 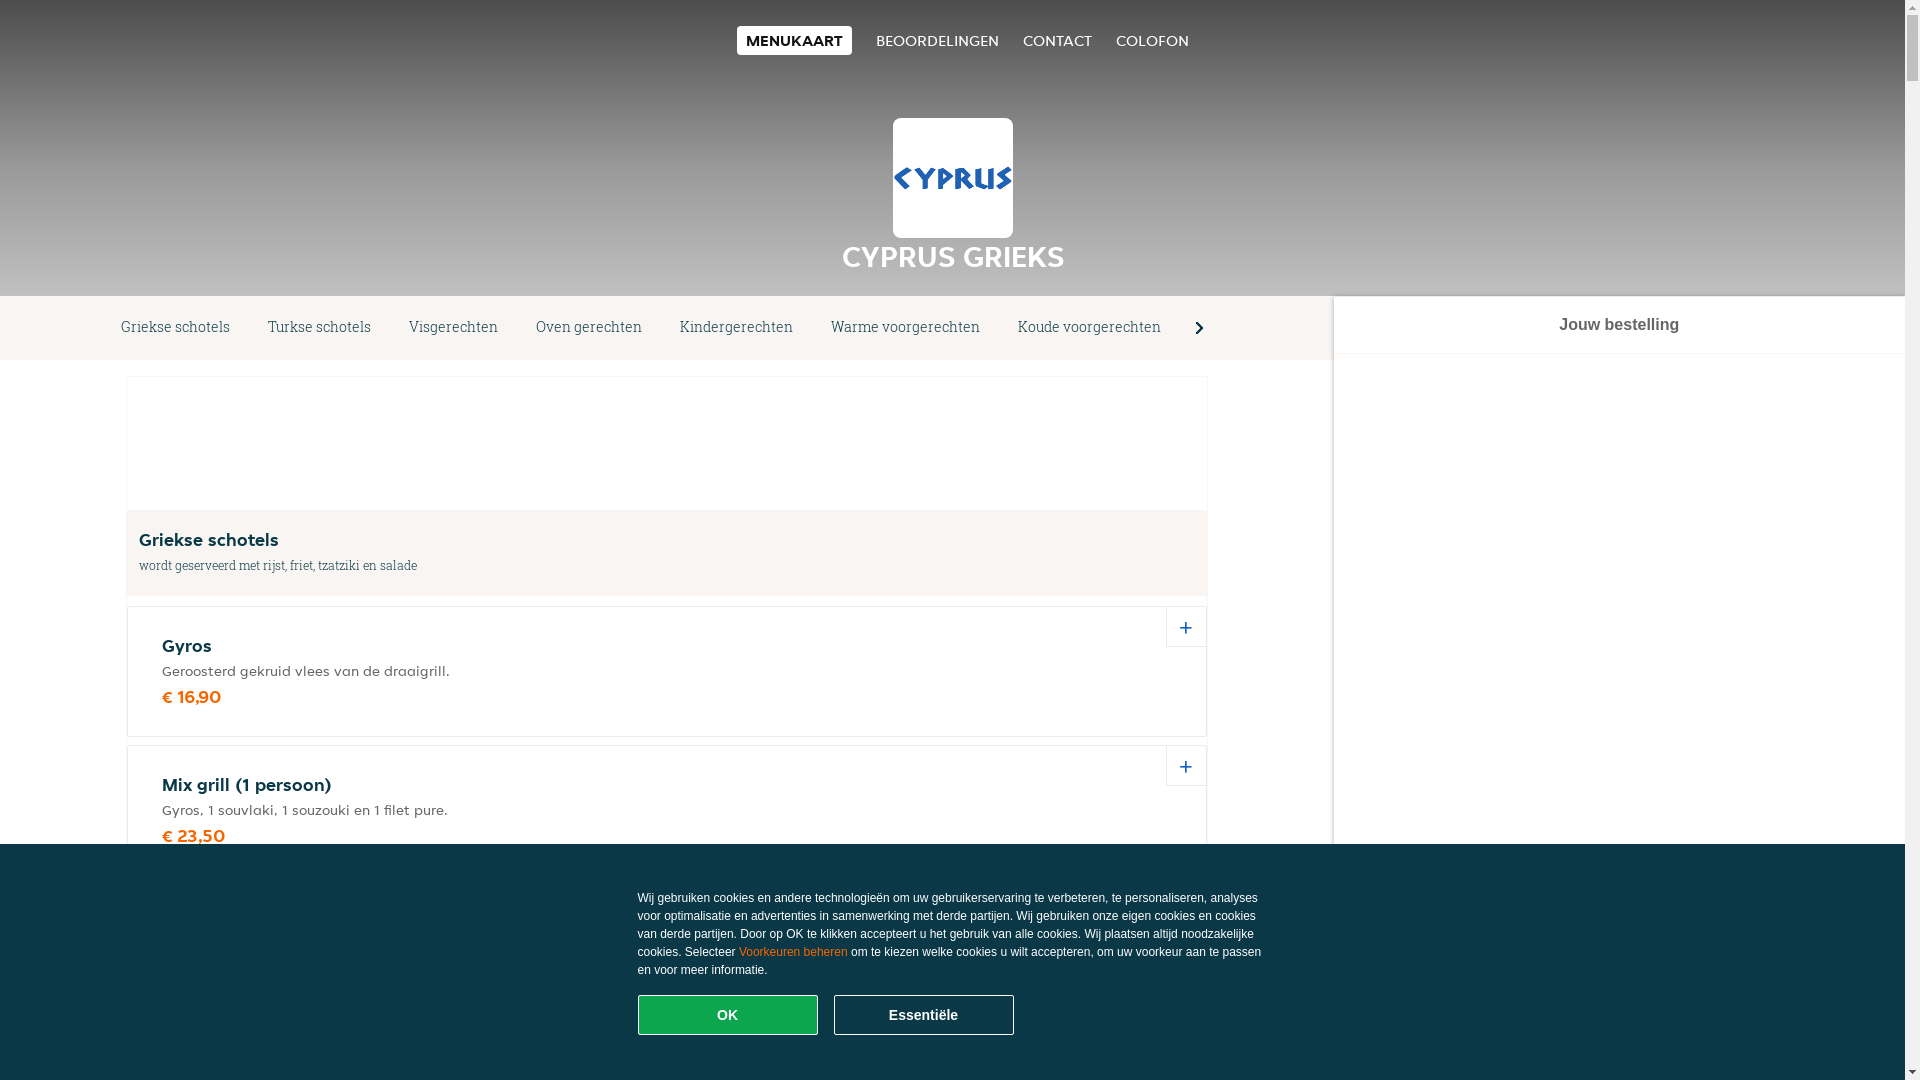 What do you see at coordinates (794, 40) in the screenshot?
I see `MENUKAART` at bounding box center [794, 40].